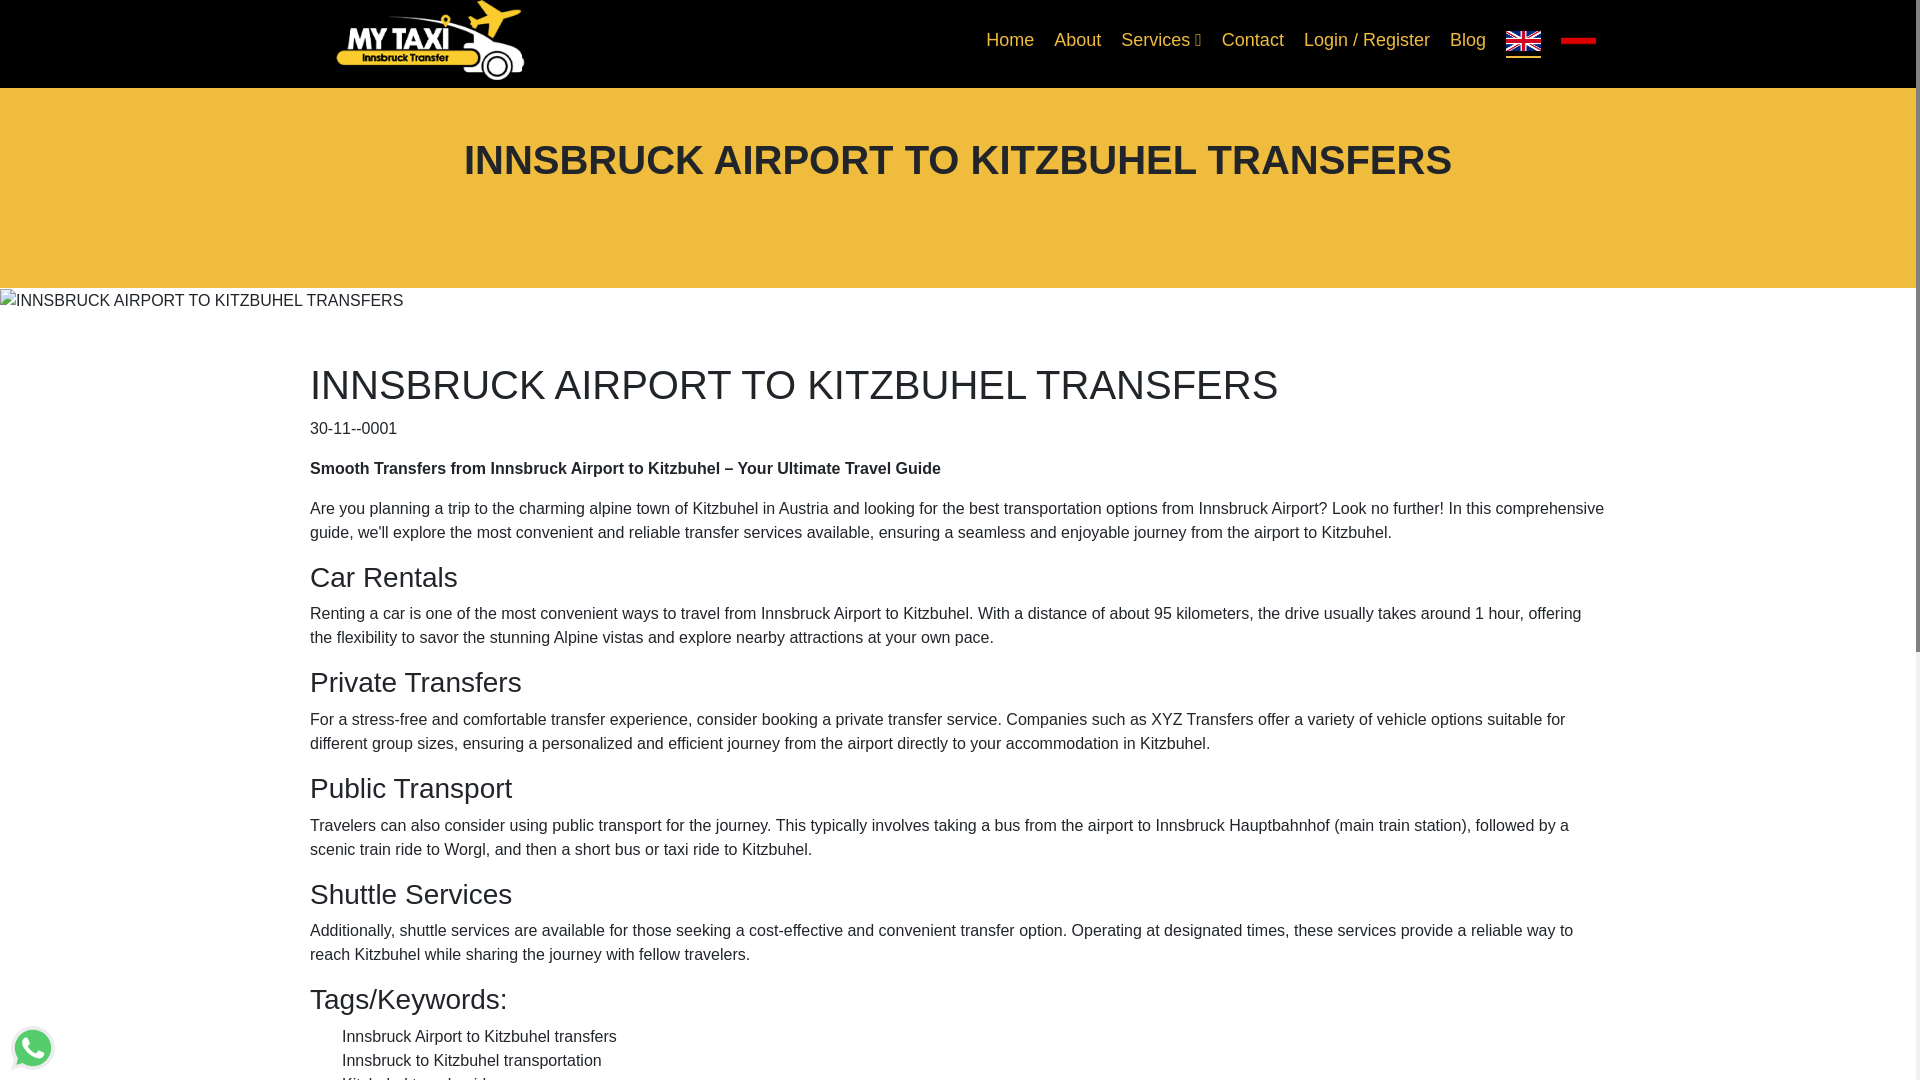 This screenshot has height=1080, width=1920. Describe the element at coordinates (1468, 40) in the screenshot. I see `Blog` at that location.